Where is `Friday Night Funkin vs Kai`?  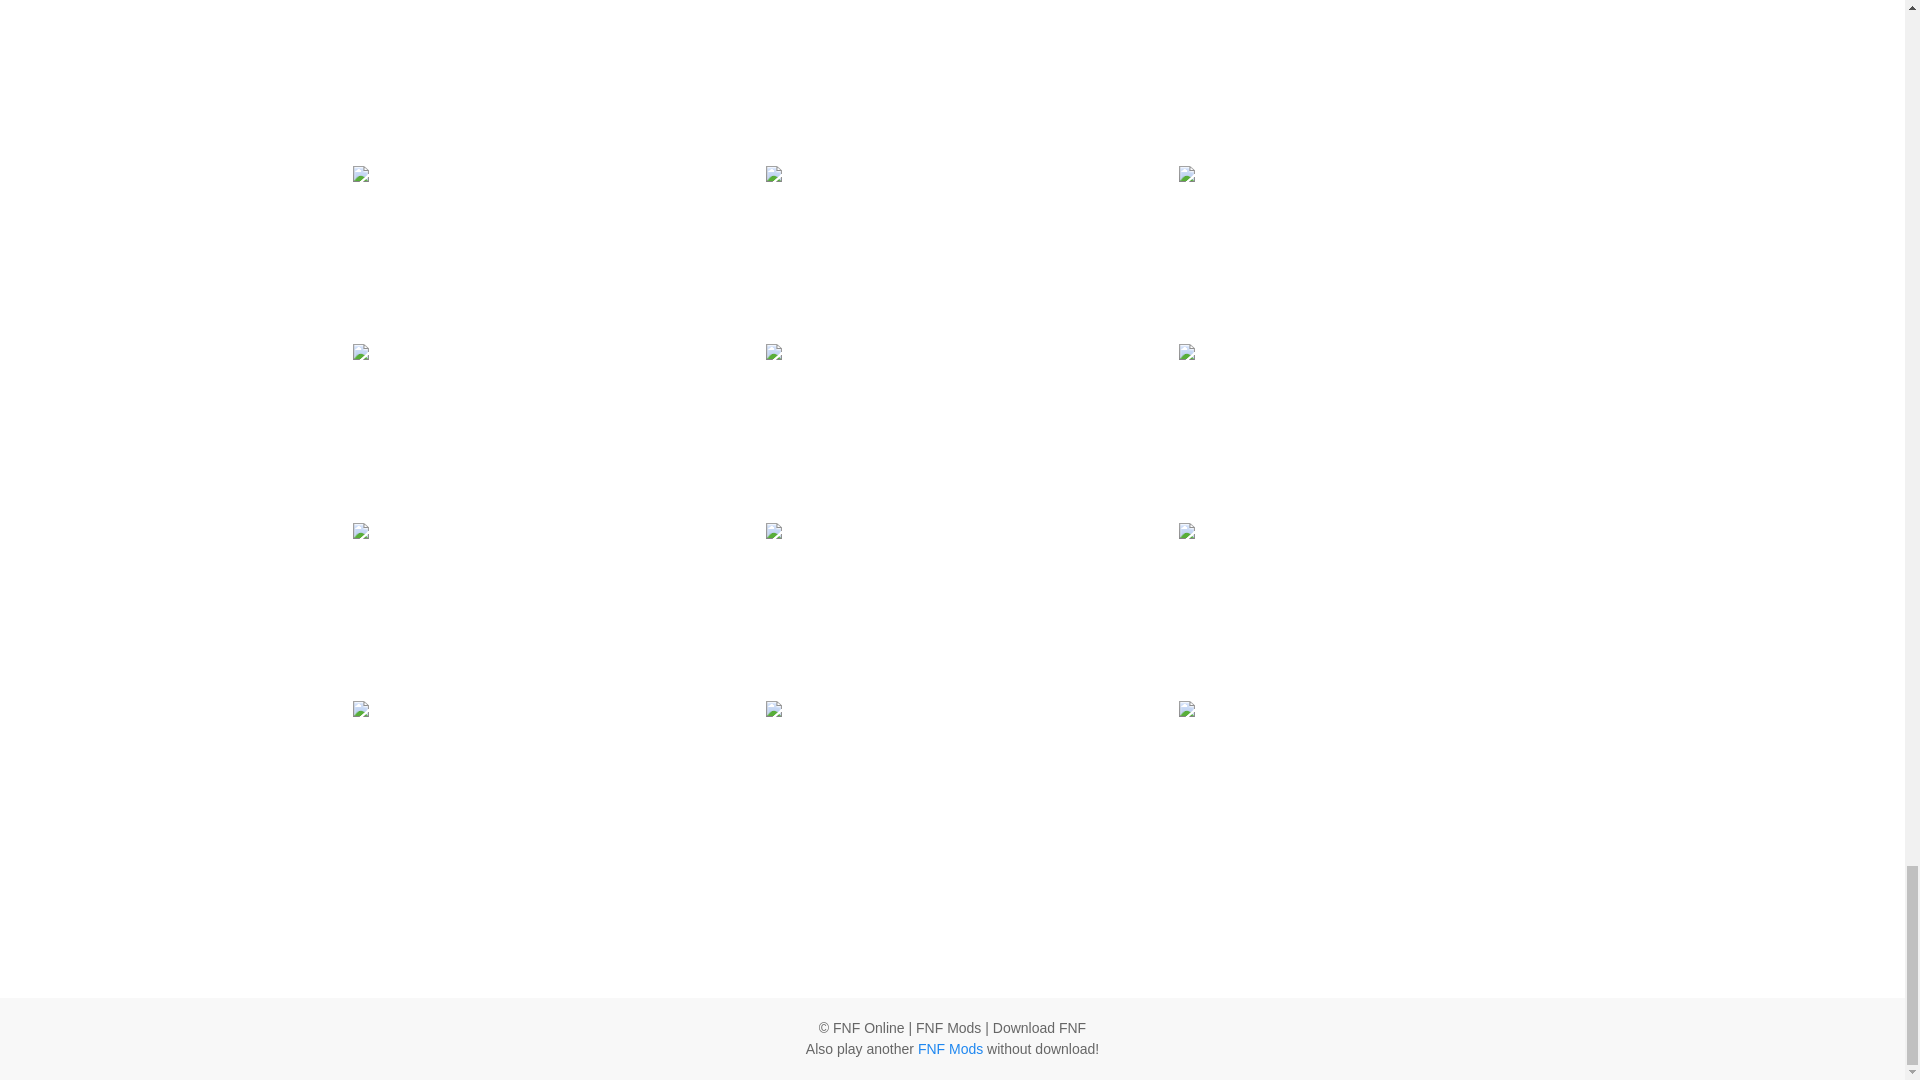 Friday Night Funkin vs Kai is located at coordinates (1364, 225).